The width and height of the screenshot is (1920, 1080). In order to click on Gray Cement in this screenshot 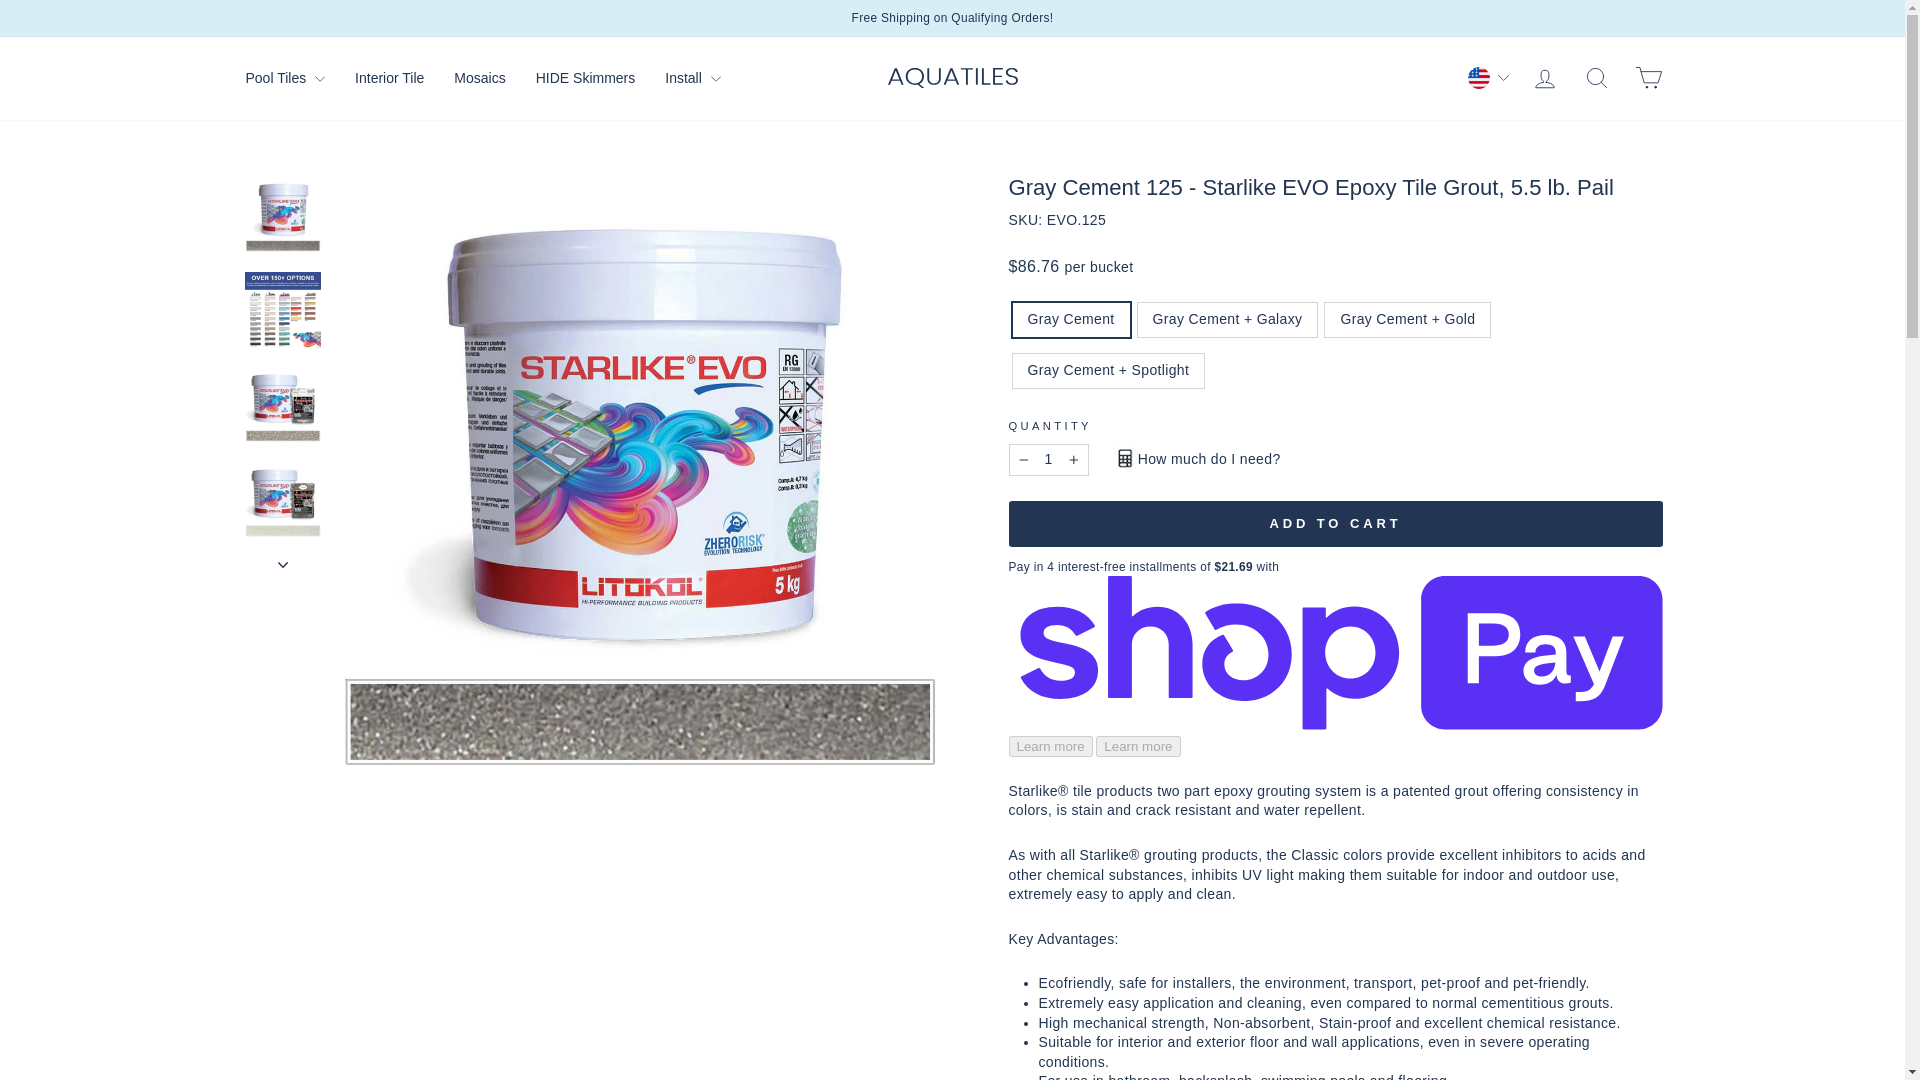, I will do `click(283, 564)`.